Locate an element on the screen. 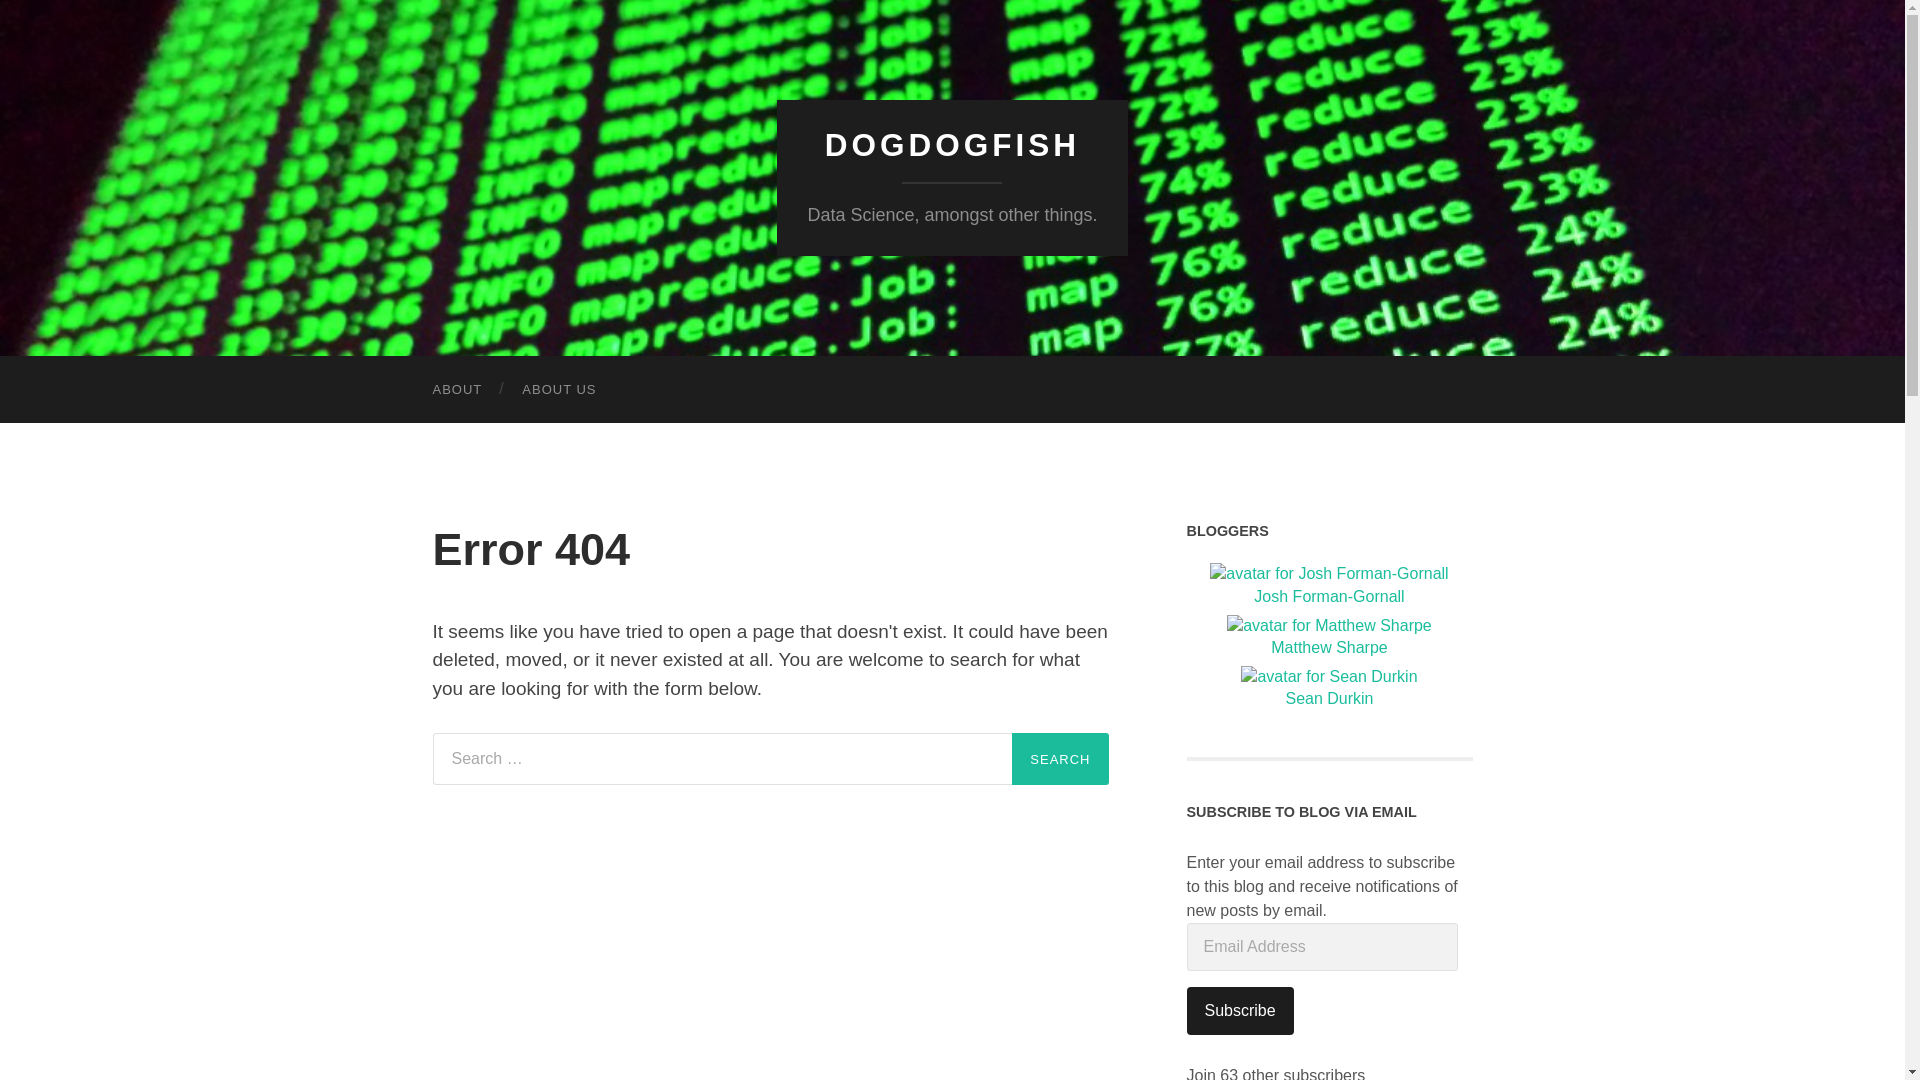 This screenshot has height=1080, width=1920. Sean Durkin is located at coordinates (1330, 689).